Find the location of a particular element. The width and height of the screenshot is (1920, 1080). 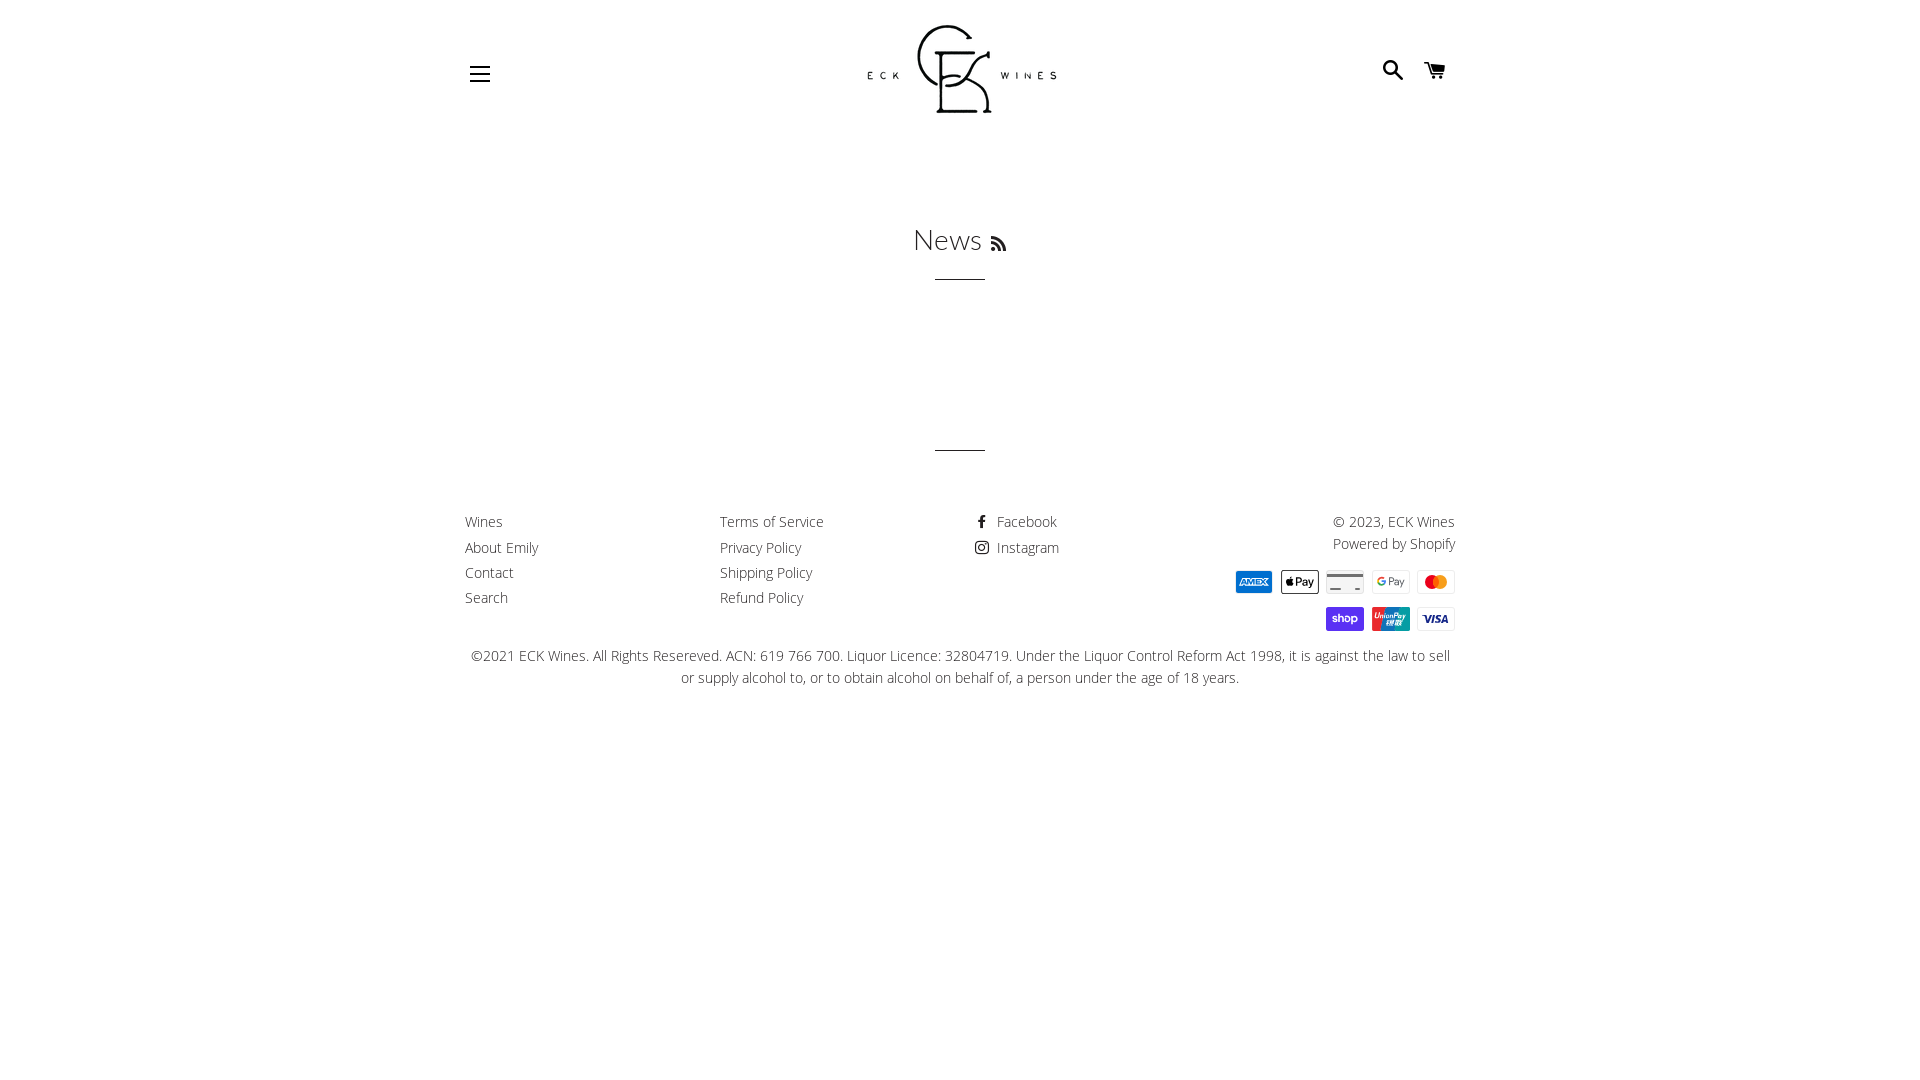

About Emily is located at coordinates (502, 548).